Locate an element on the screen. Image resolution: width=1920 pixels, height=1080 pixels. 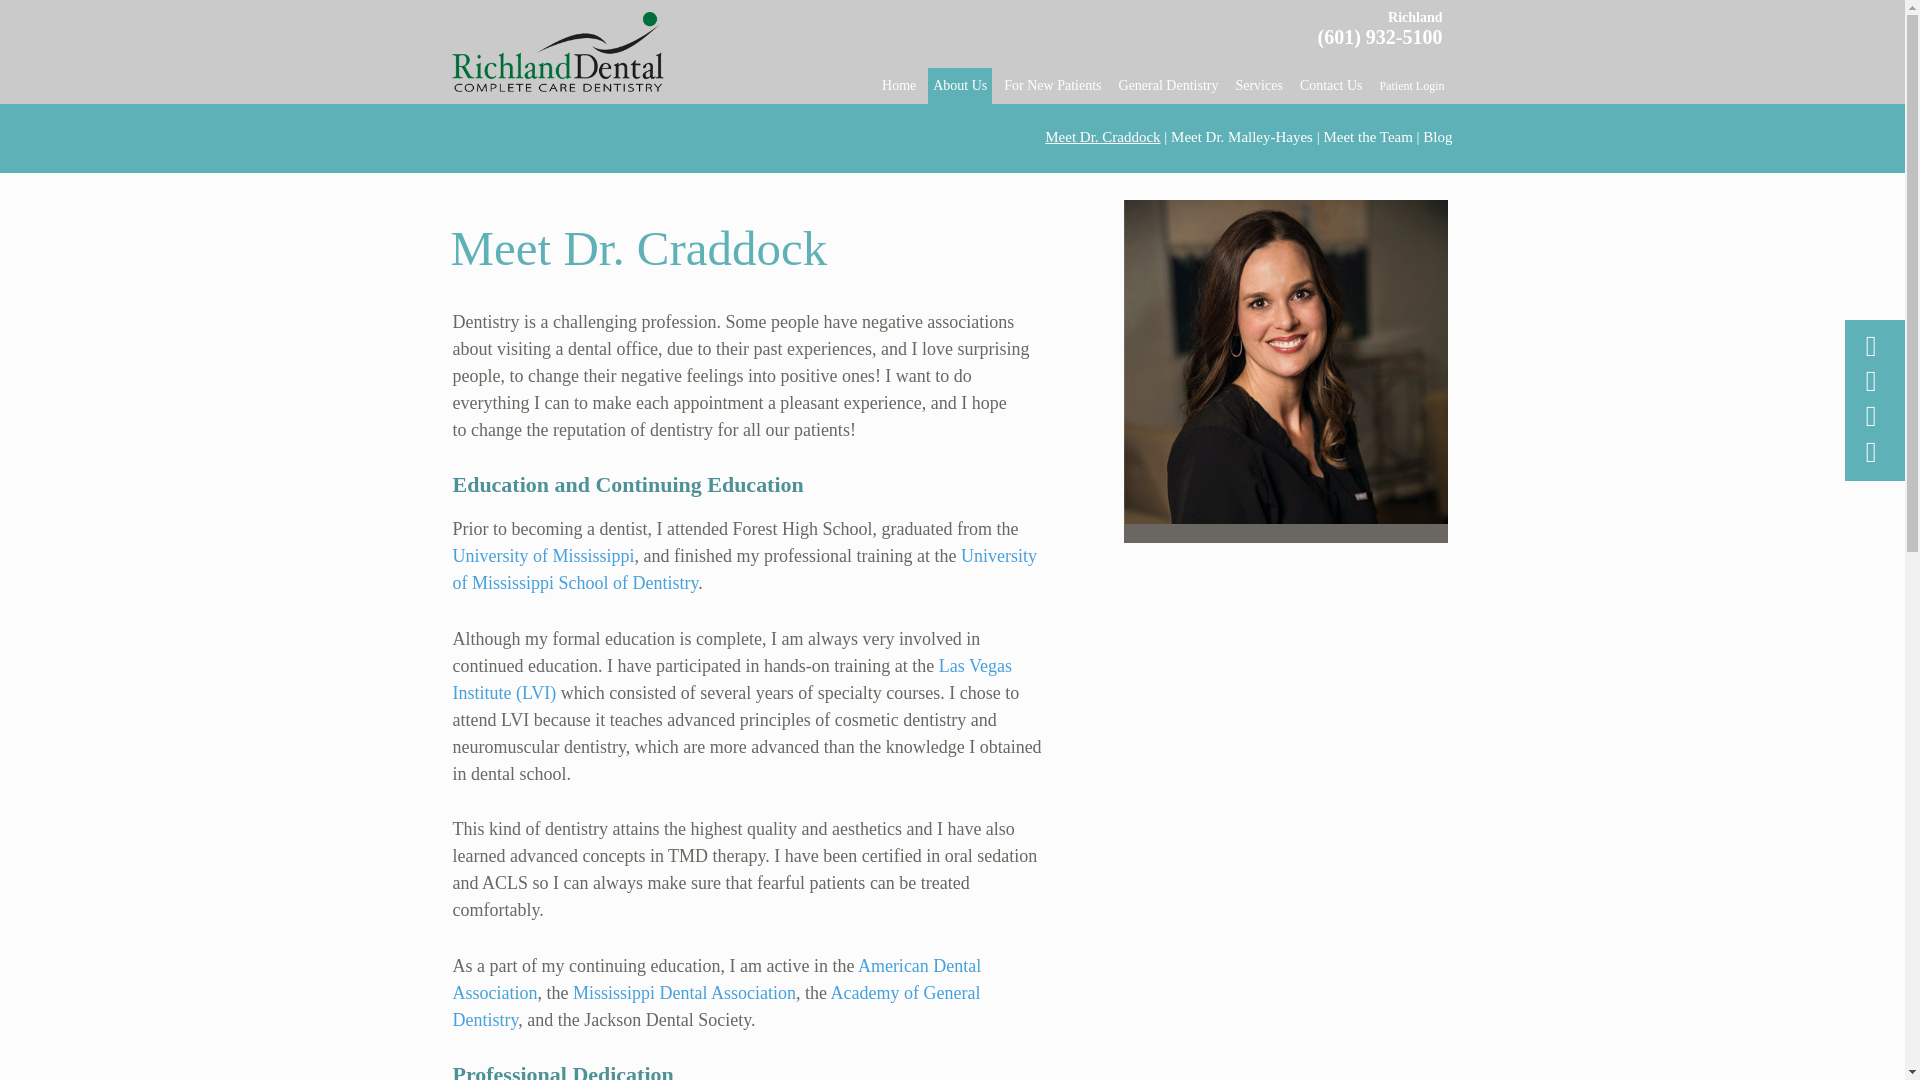
Richland is located at coordinates (1414, 16).